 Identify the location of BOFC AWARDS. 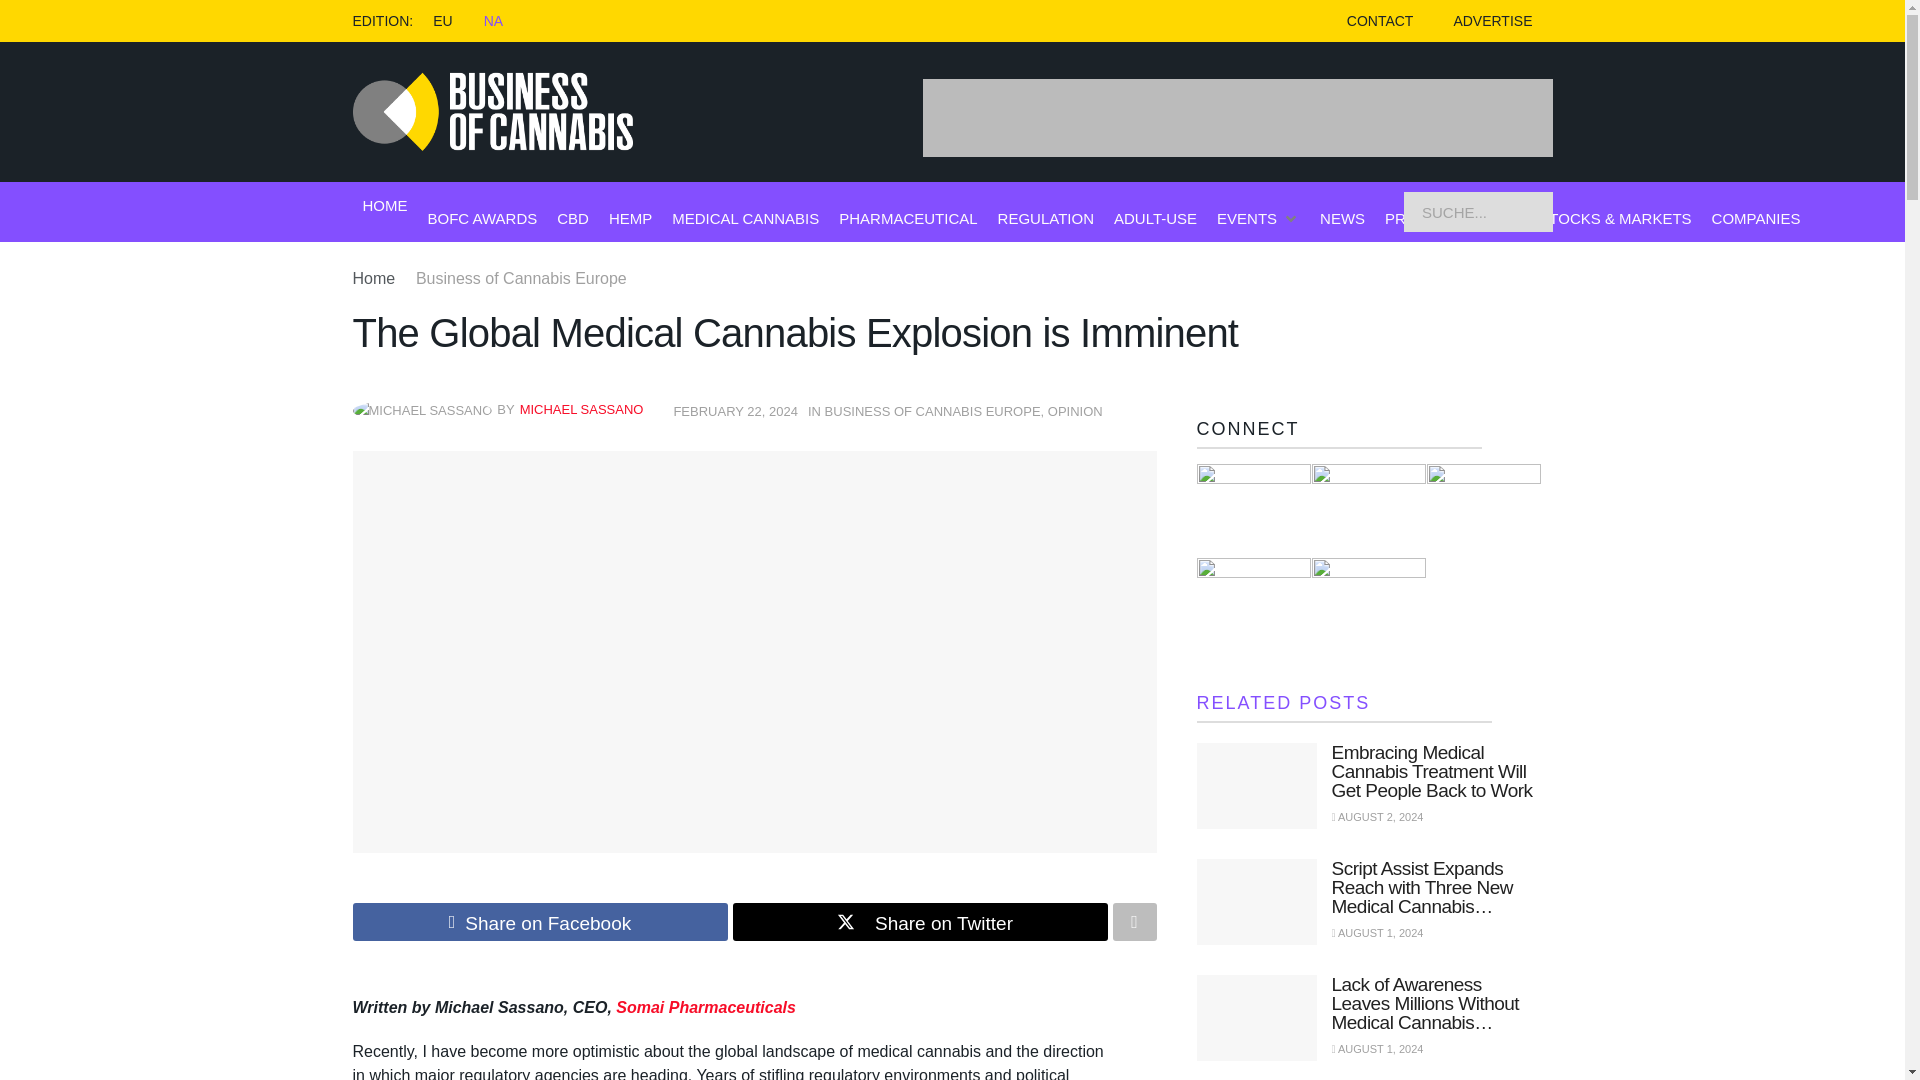
(482, 218).